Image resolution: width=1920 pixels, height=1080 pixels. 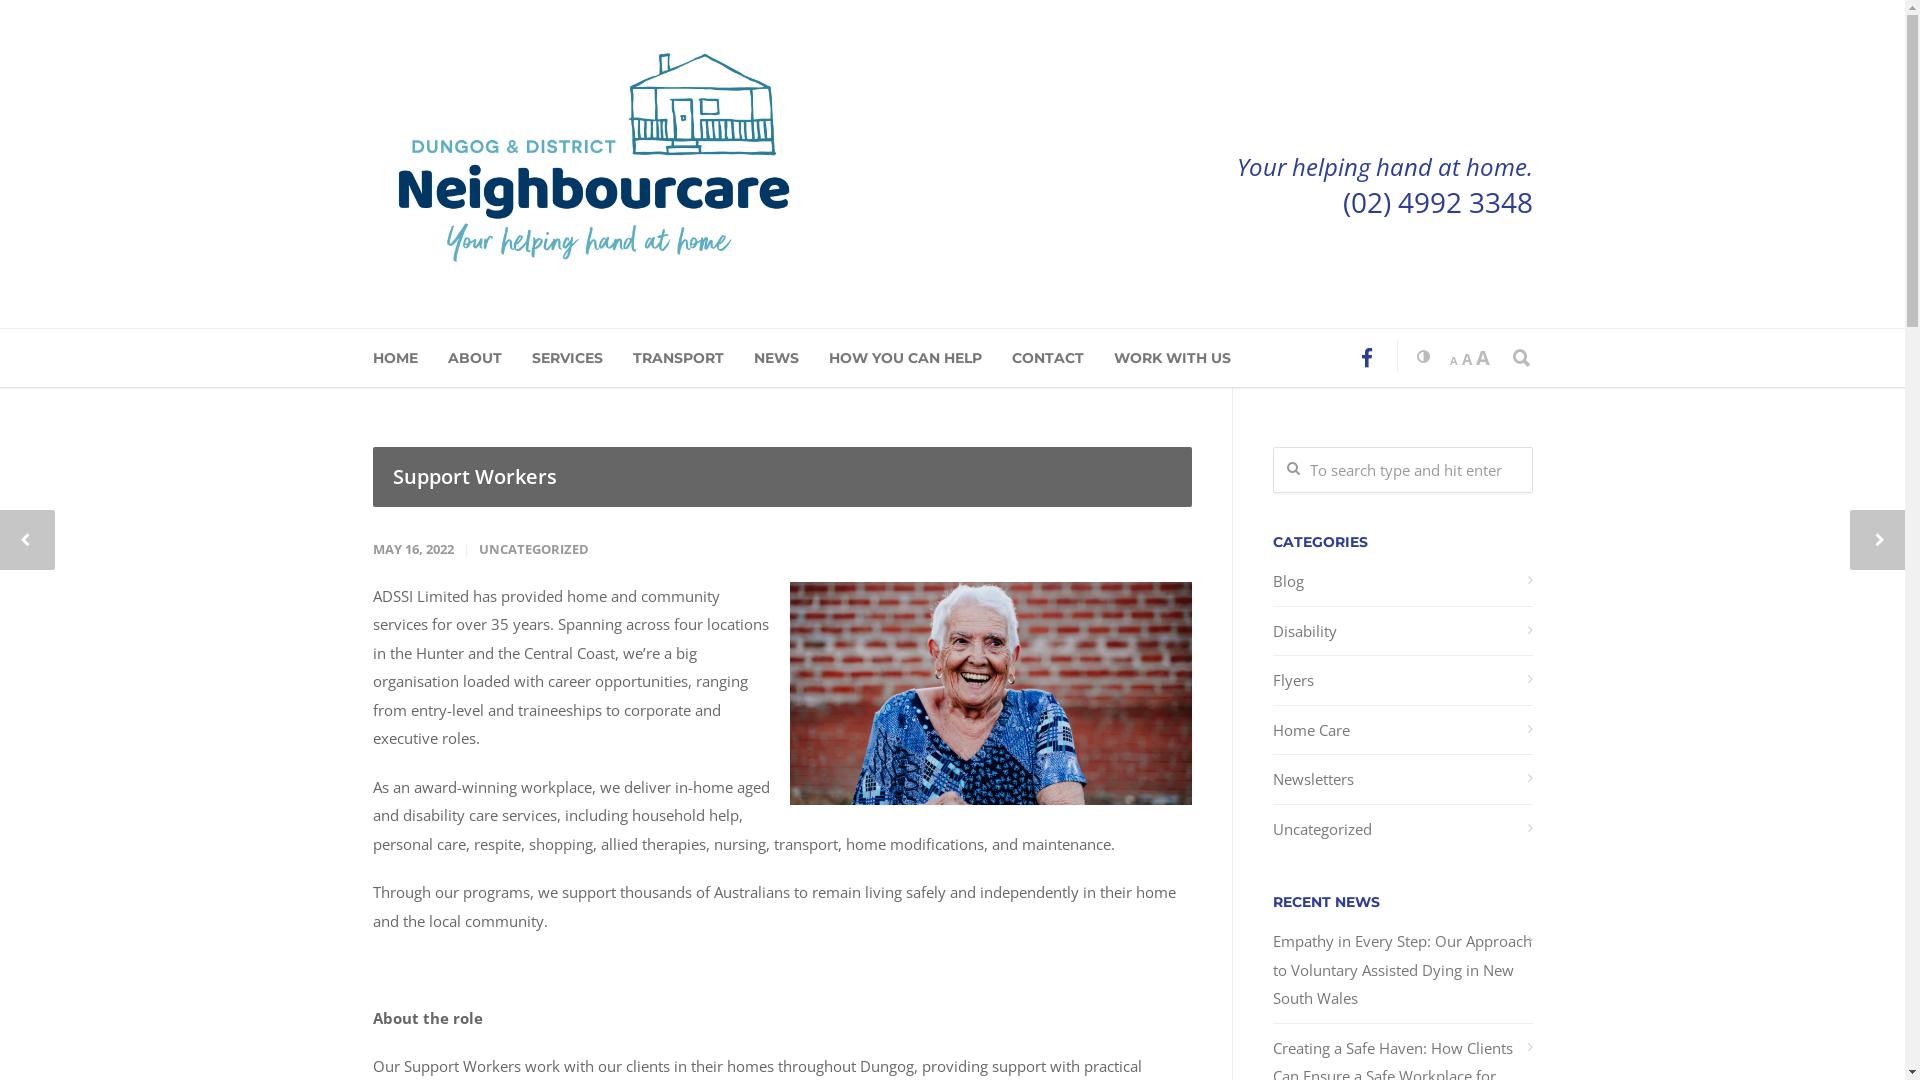 I want to click on Flyers, so click(x=1402, y=680).